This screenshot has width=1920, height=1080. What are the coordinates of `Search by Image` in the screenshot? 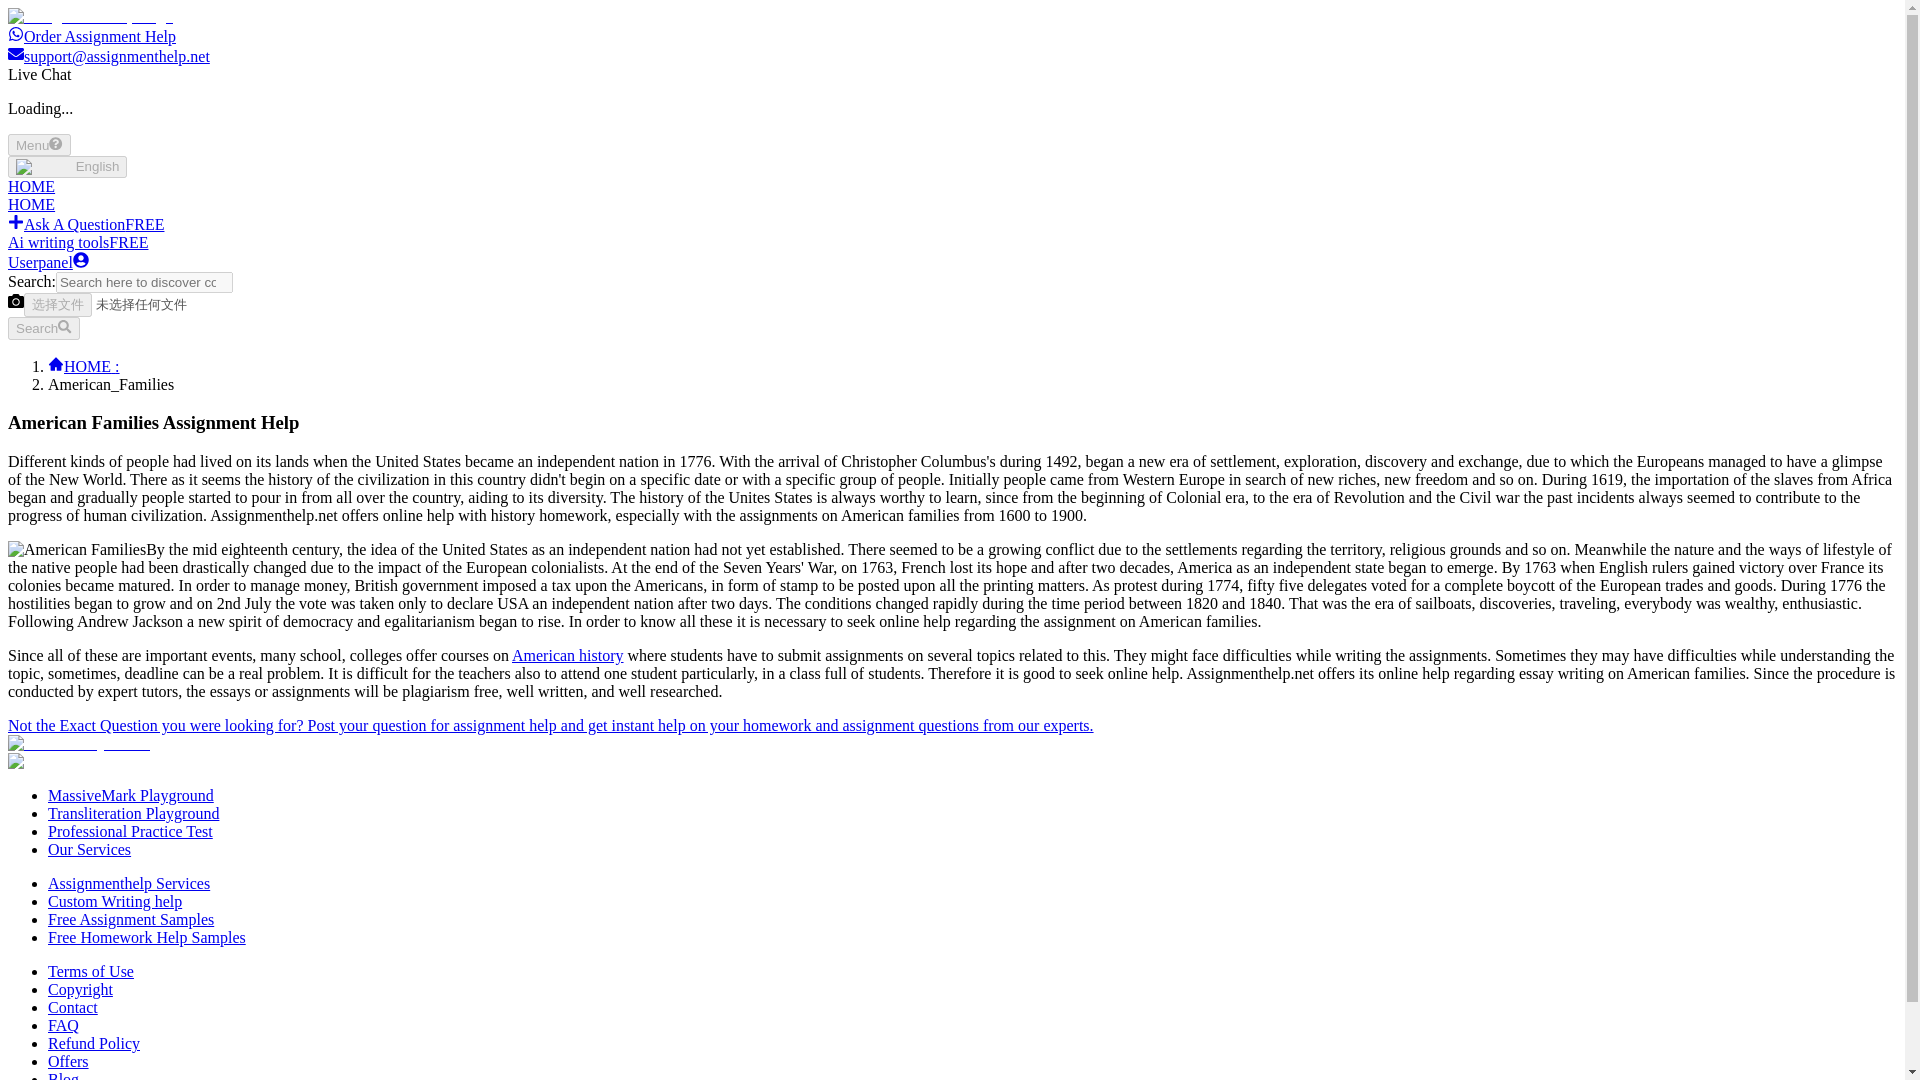 It's located at (15, 300).